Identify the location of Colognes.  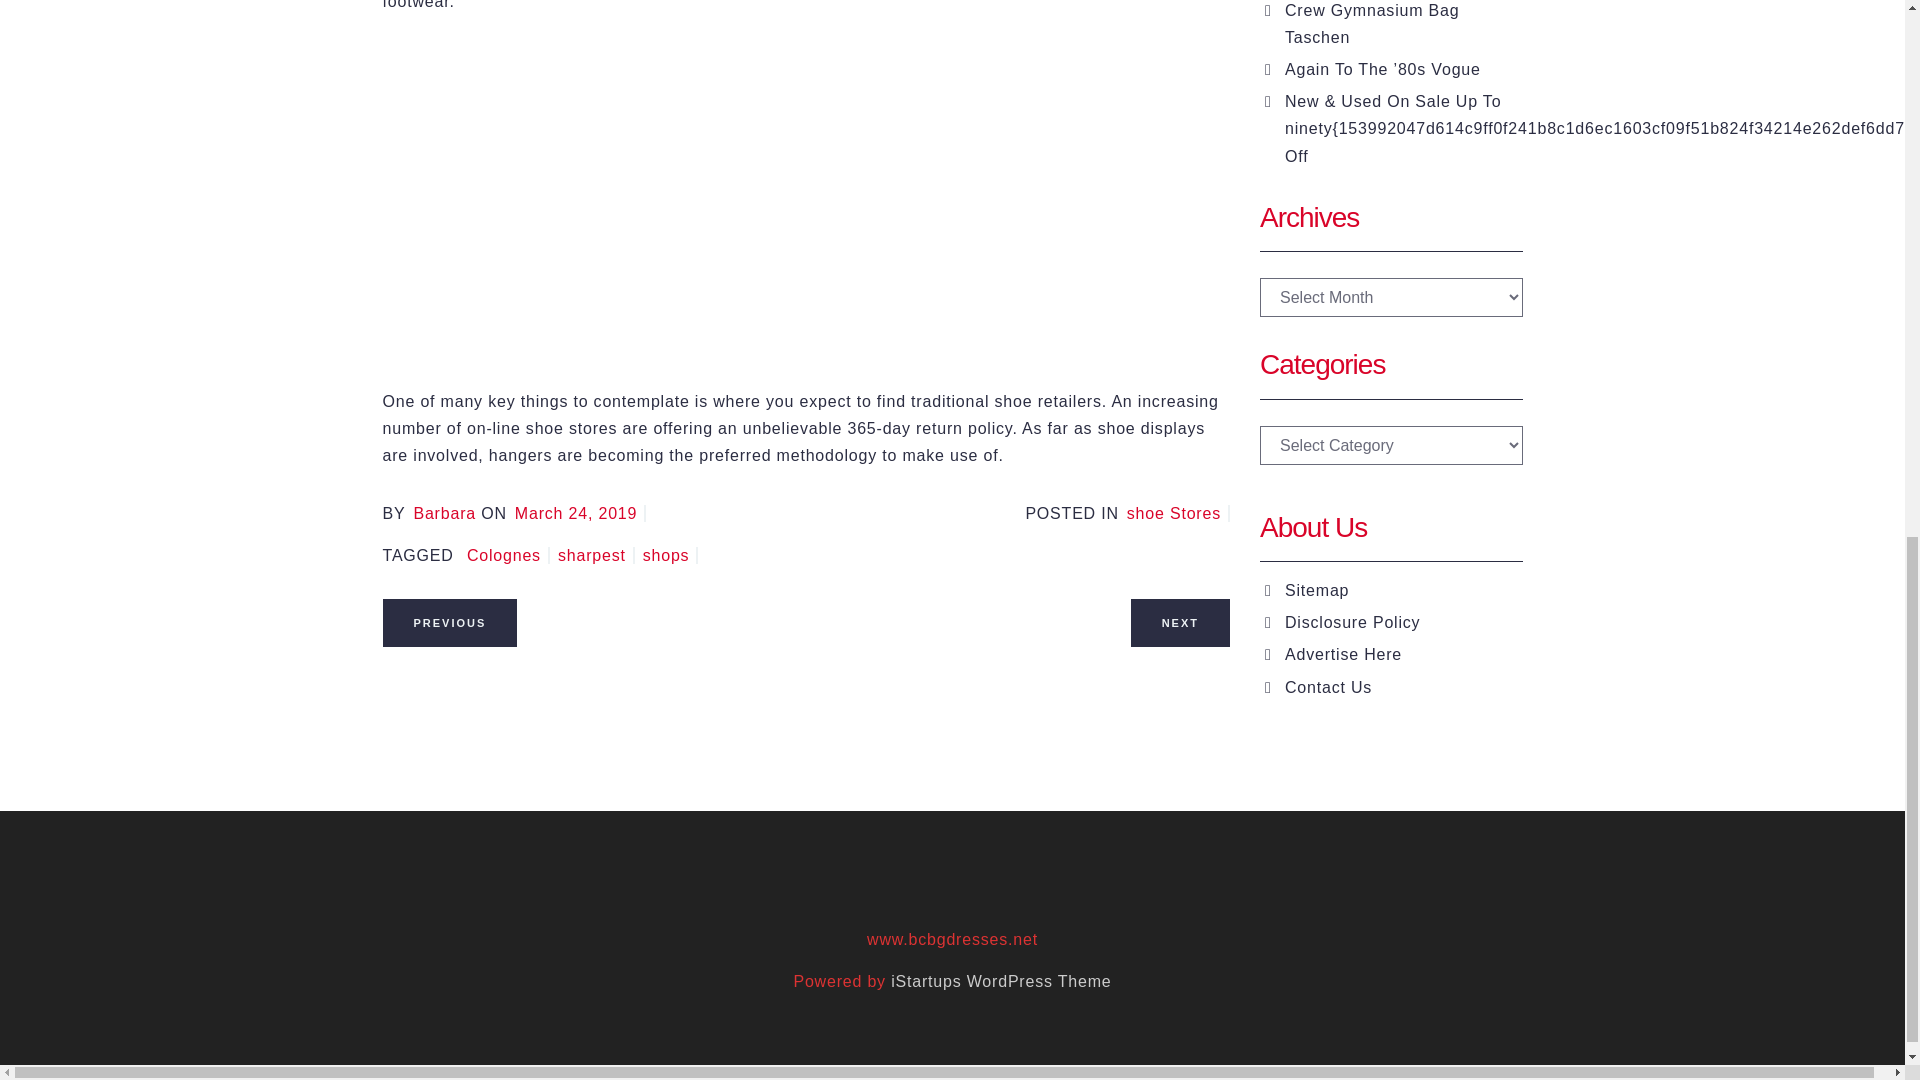
(508, 554).